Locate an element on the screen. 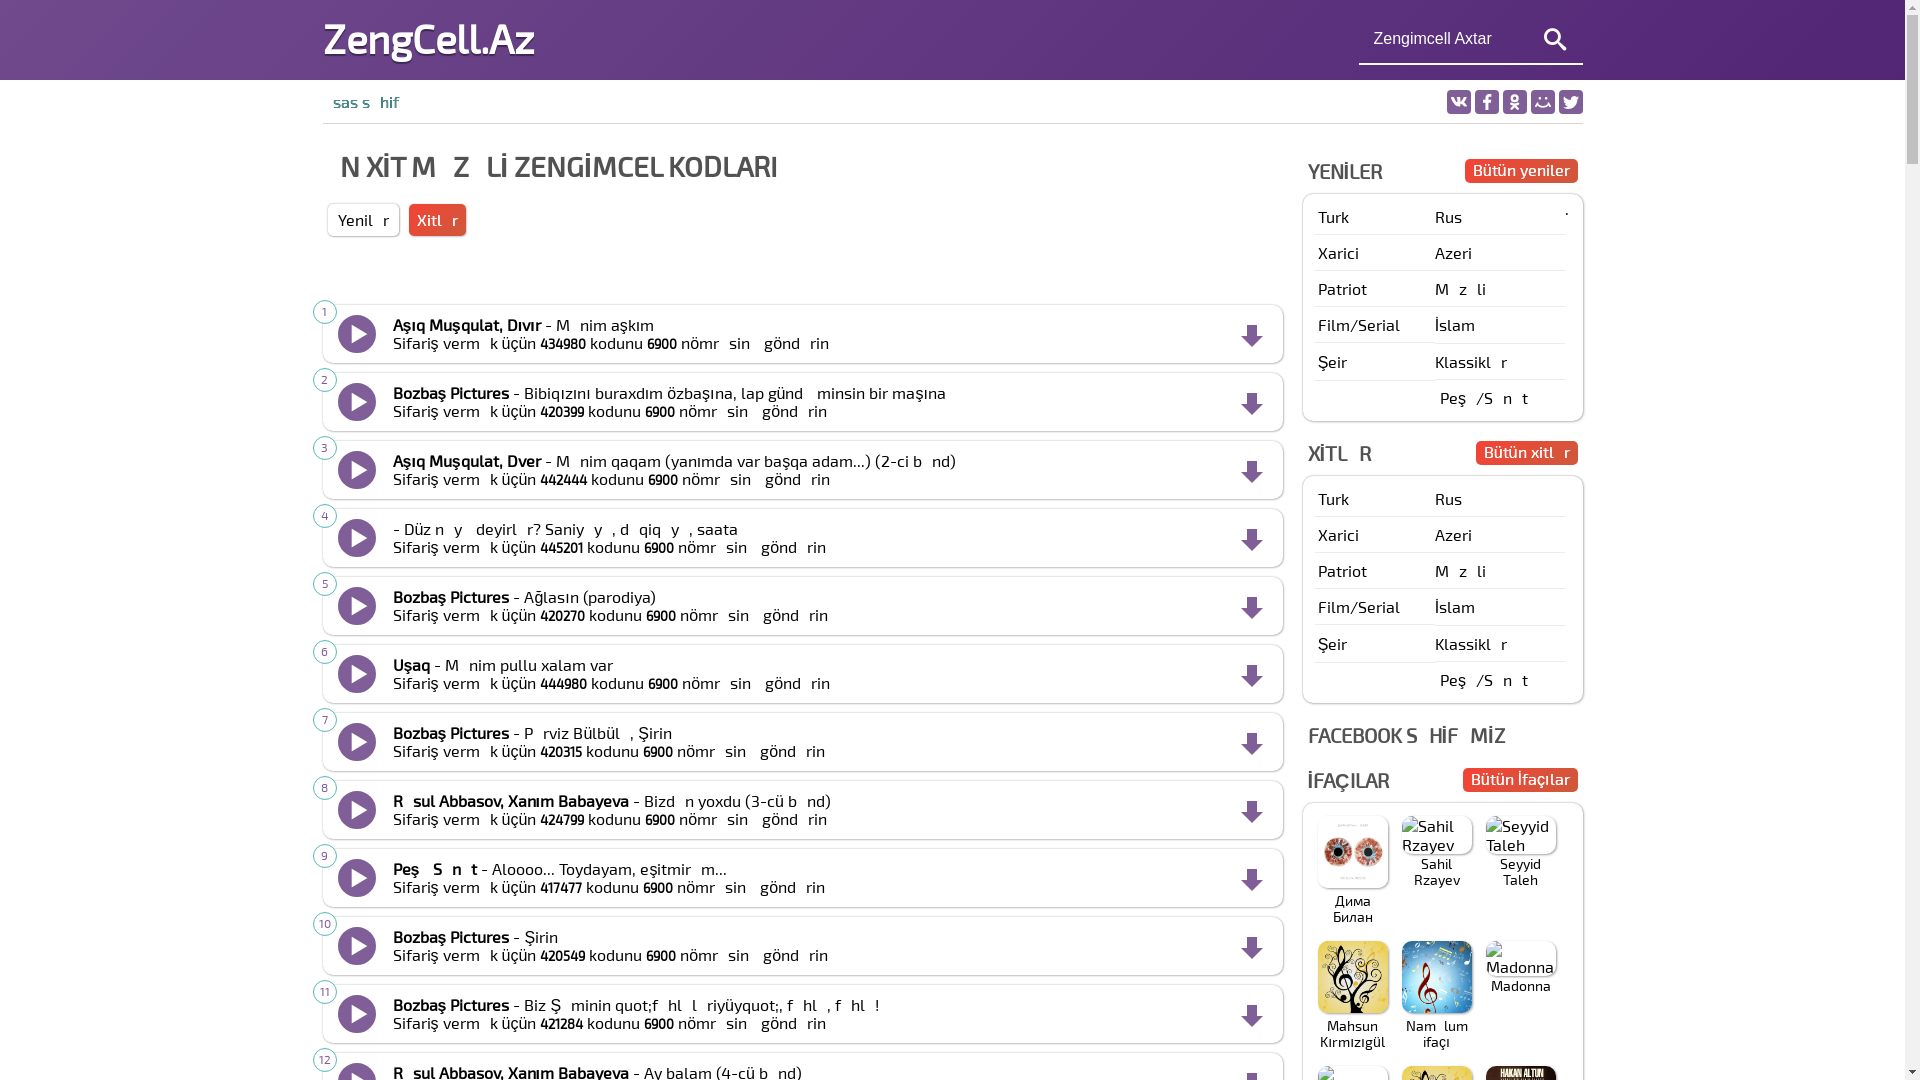 This screenshot has width=1920, height=1080. Turk is located at coordinates (1376, 498).